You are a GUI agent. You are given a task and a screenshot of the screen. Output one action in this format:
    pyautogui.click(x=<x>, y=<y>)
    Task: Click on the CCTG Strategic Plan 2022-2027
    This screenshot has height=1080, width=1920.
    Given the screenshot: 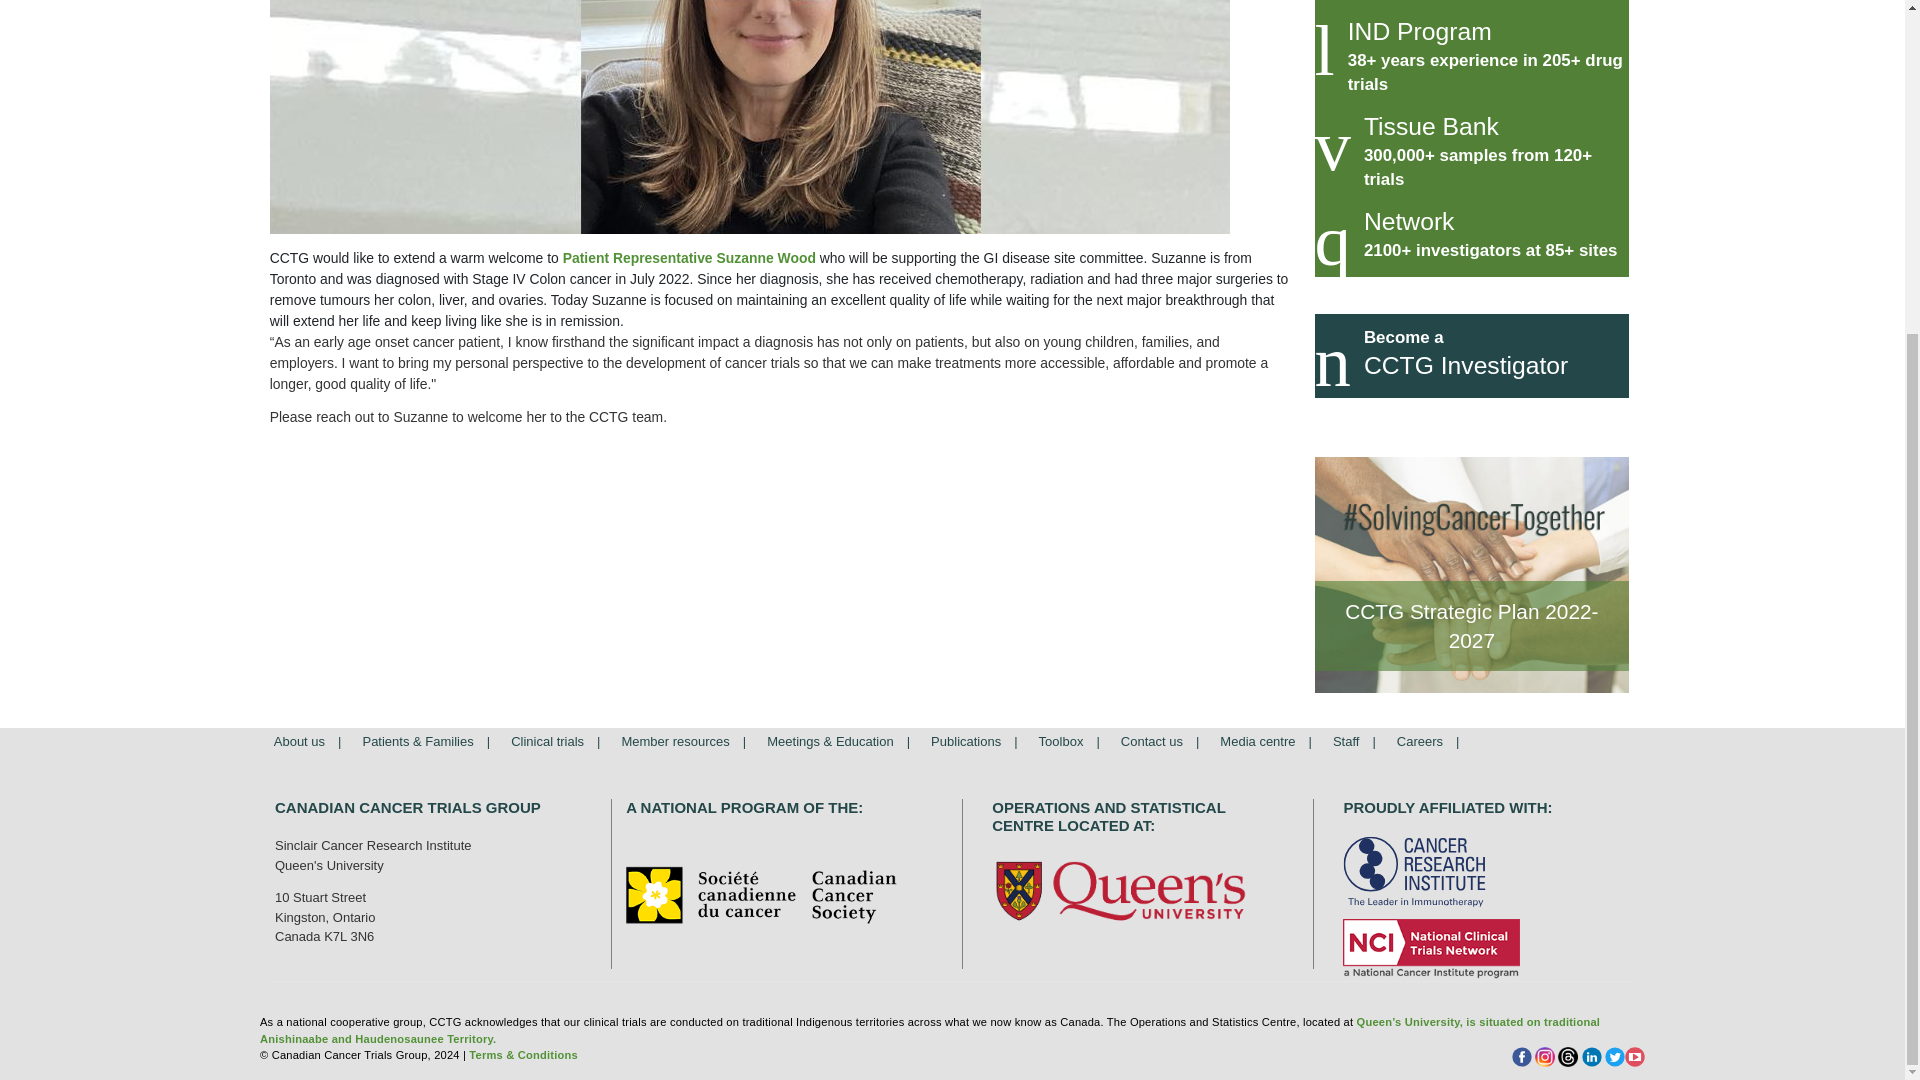 What is the action you would take?
    pyautogui.click(x=1470, y=574)
    